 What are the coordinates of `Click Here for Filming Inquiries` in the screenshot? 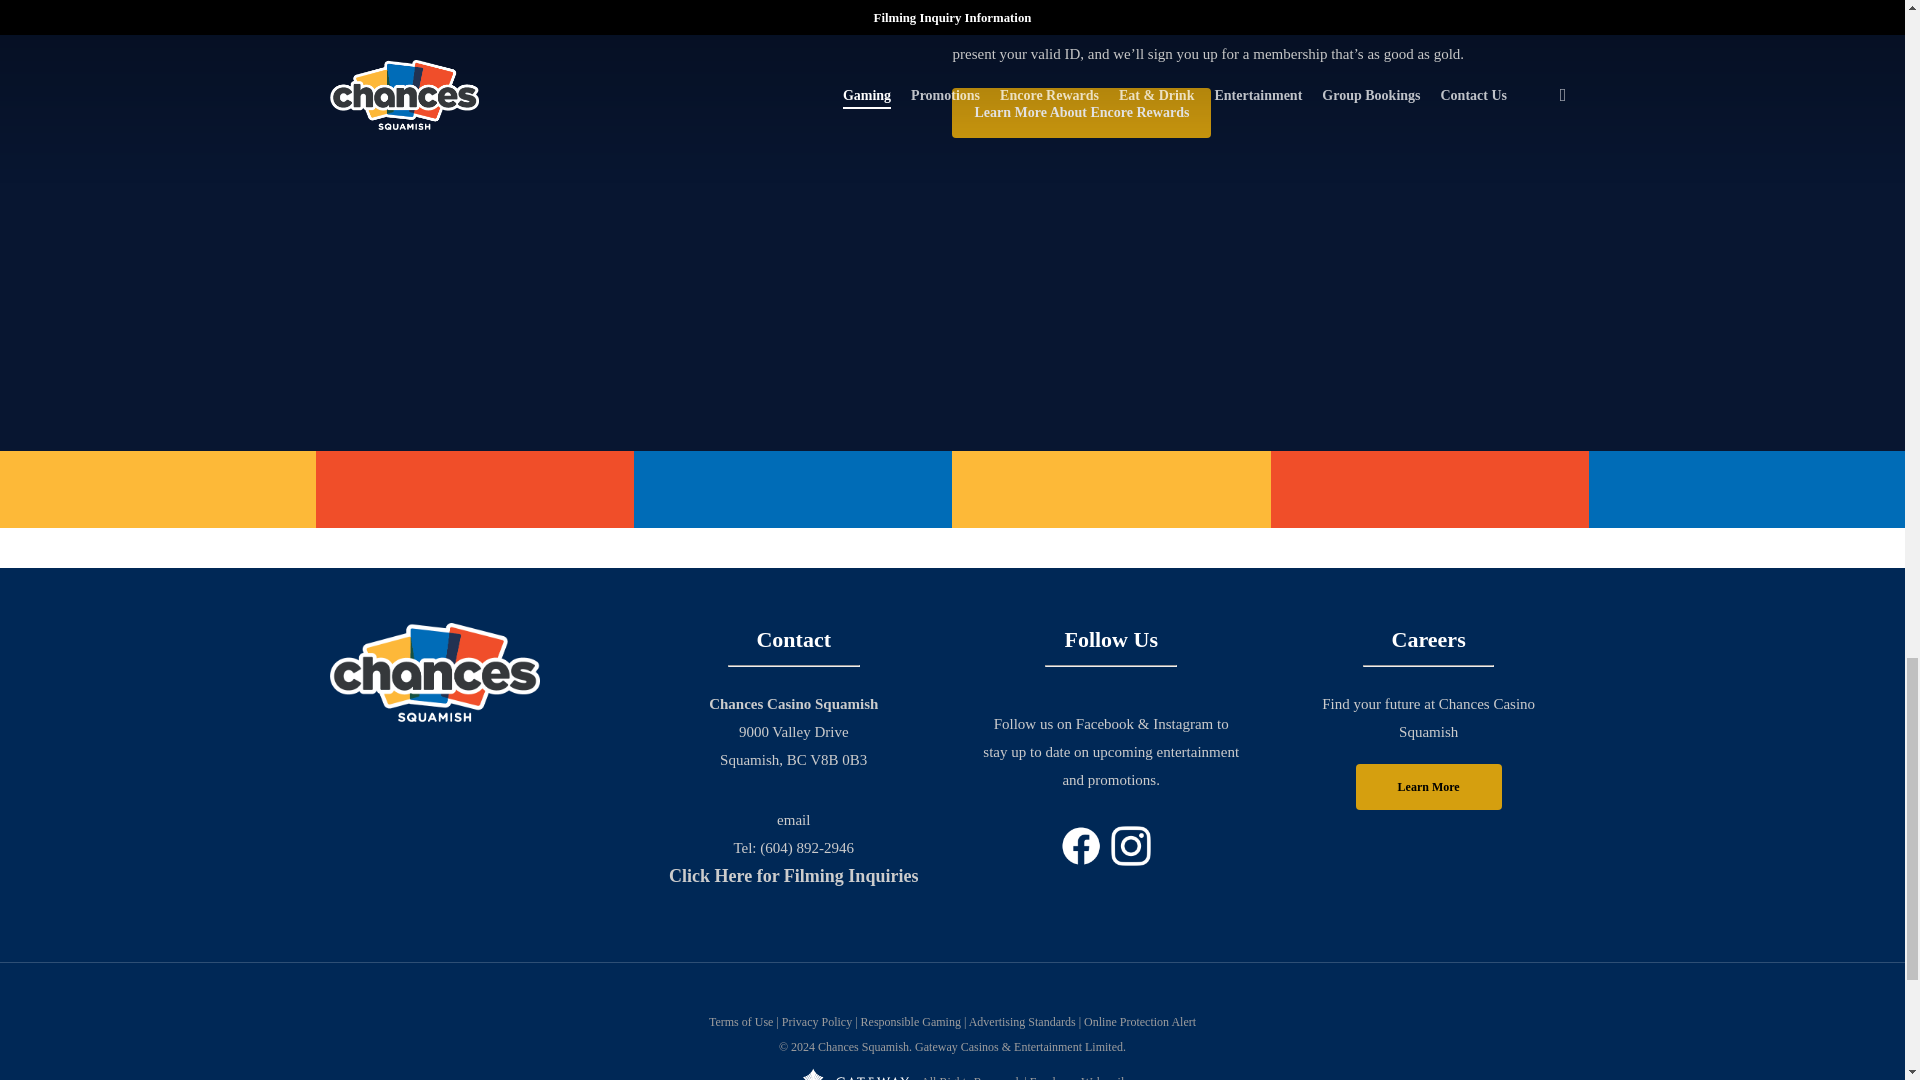 It's located at (792, 876).